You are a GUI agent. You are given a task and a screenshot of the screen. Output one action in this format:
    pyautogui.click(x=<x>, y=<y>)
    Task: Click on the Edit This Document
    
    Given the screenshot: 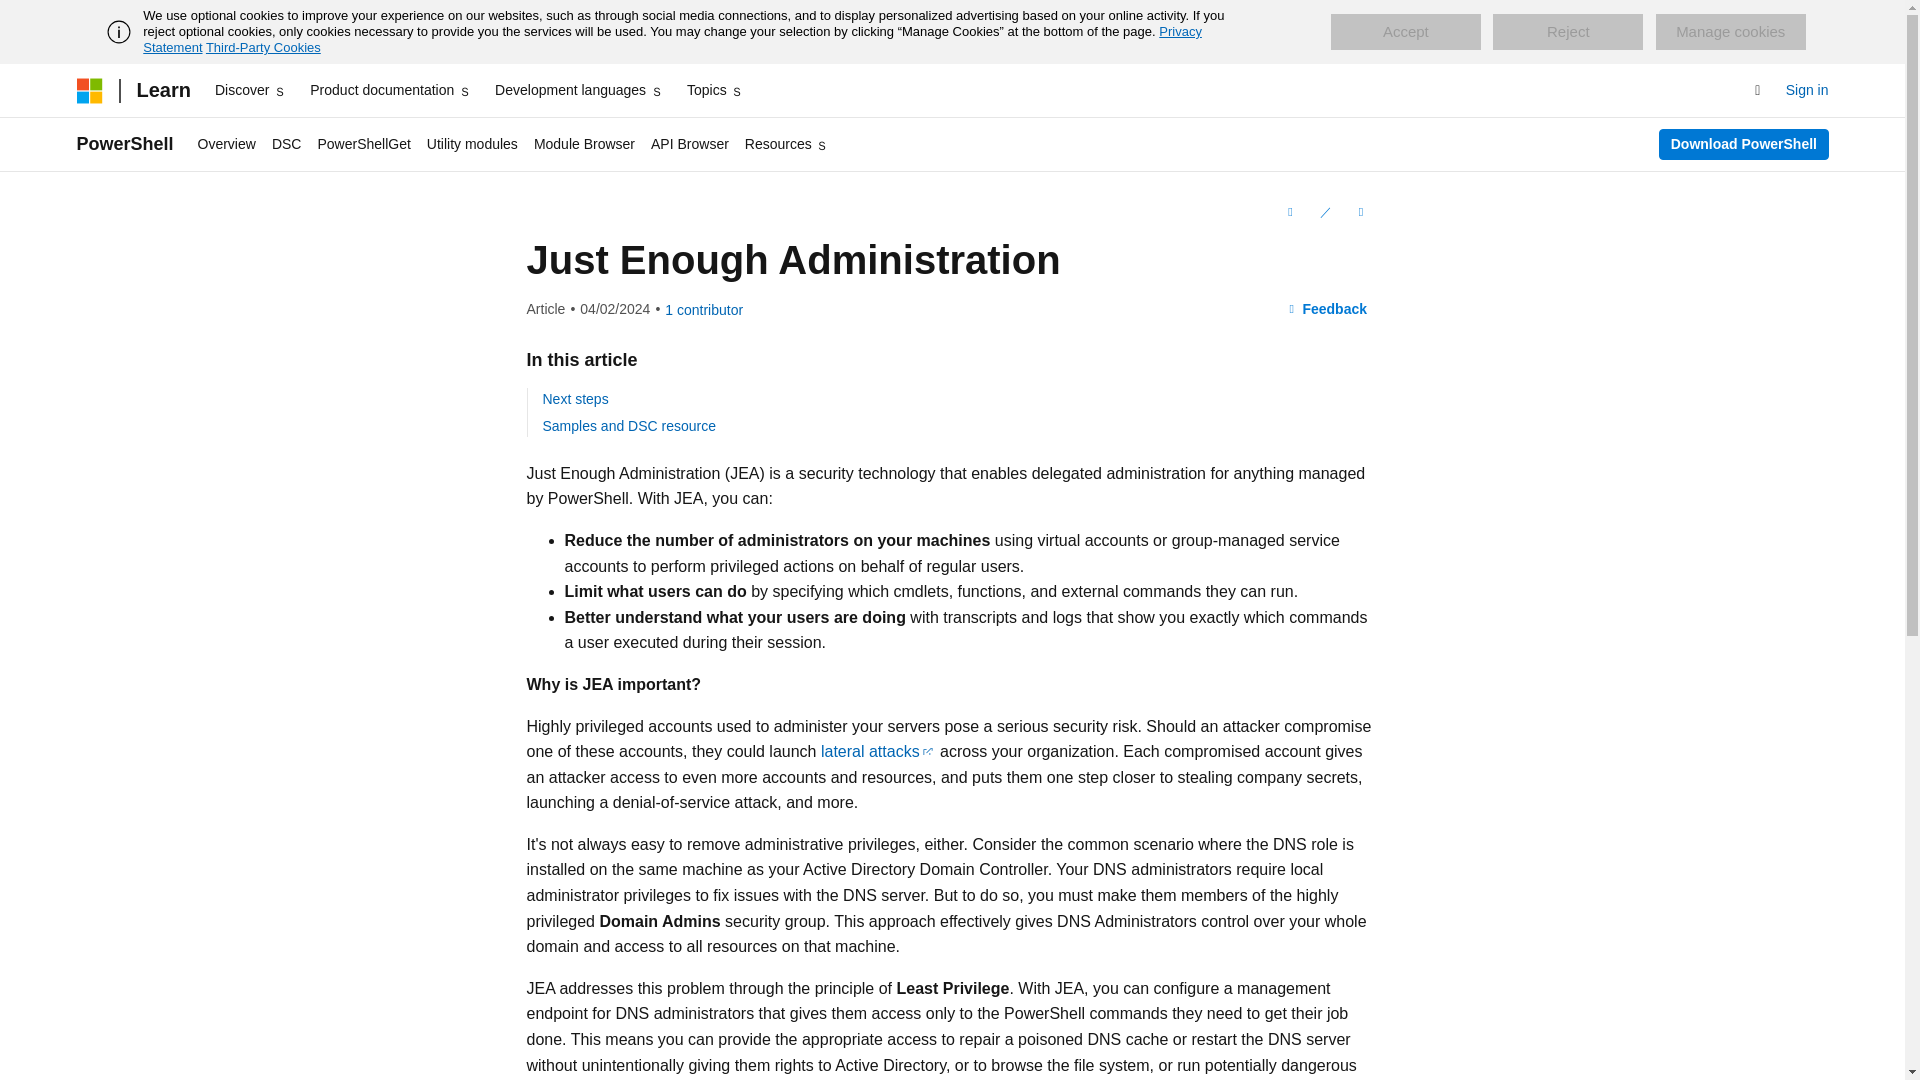 What is the action you would take?
    pyautogui.click(x=1324, y=211)
    